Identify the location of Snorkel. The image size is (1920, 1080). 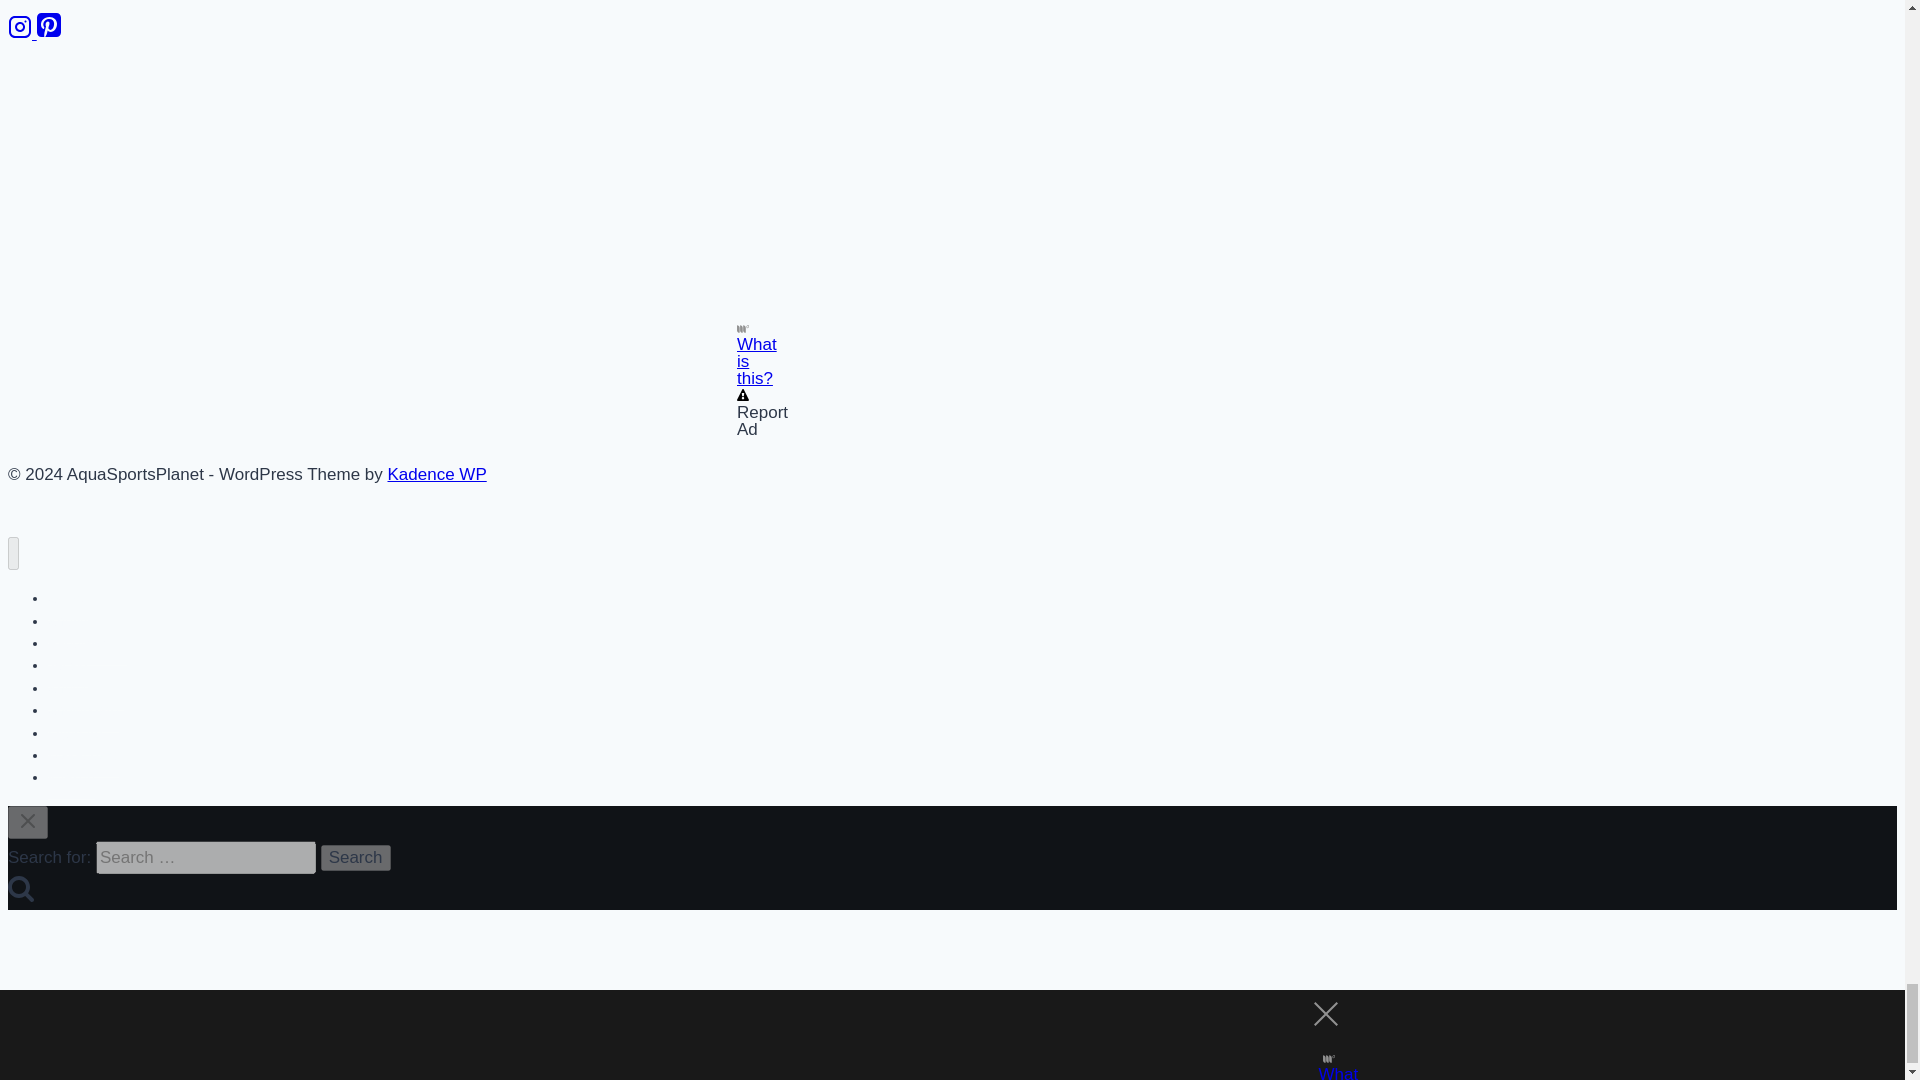
(71, 621).